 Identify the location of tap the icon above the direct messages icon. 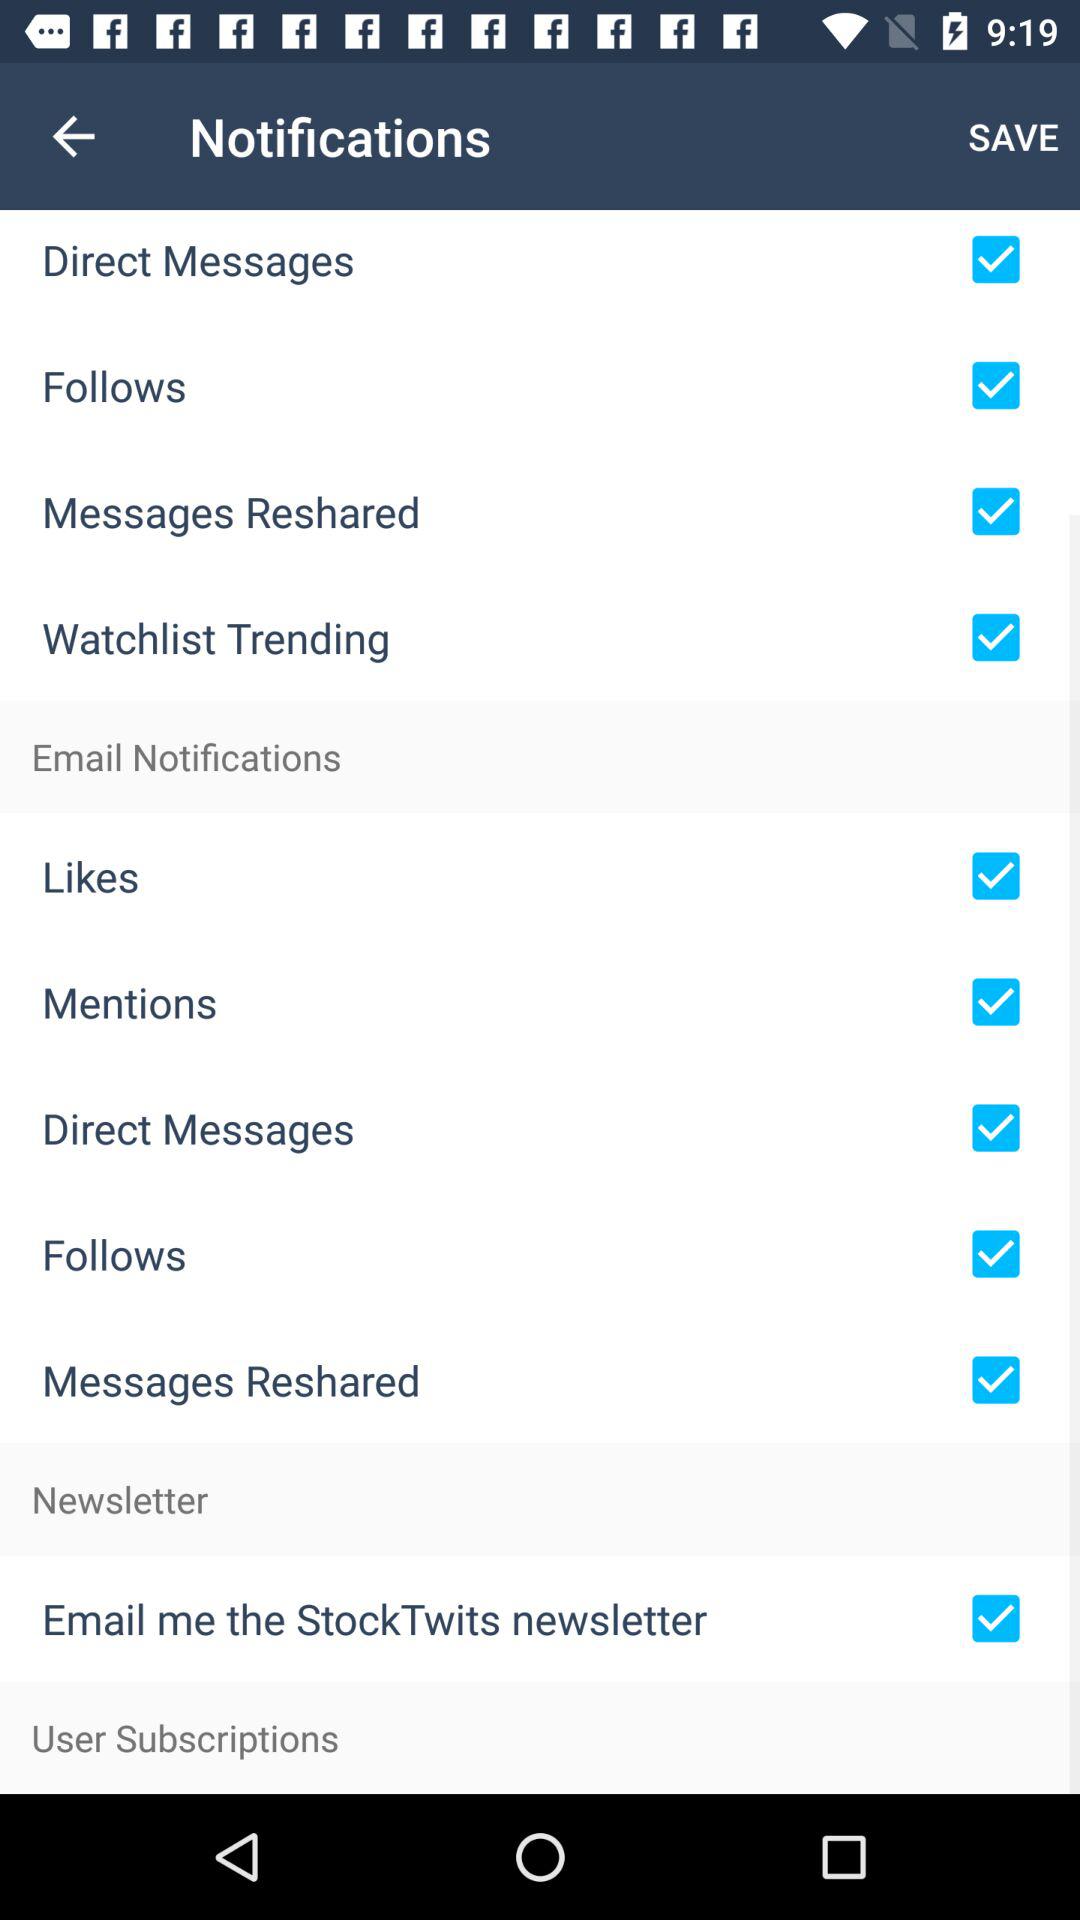
(73, 136).